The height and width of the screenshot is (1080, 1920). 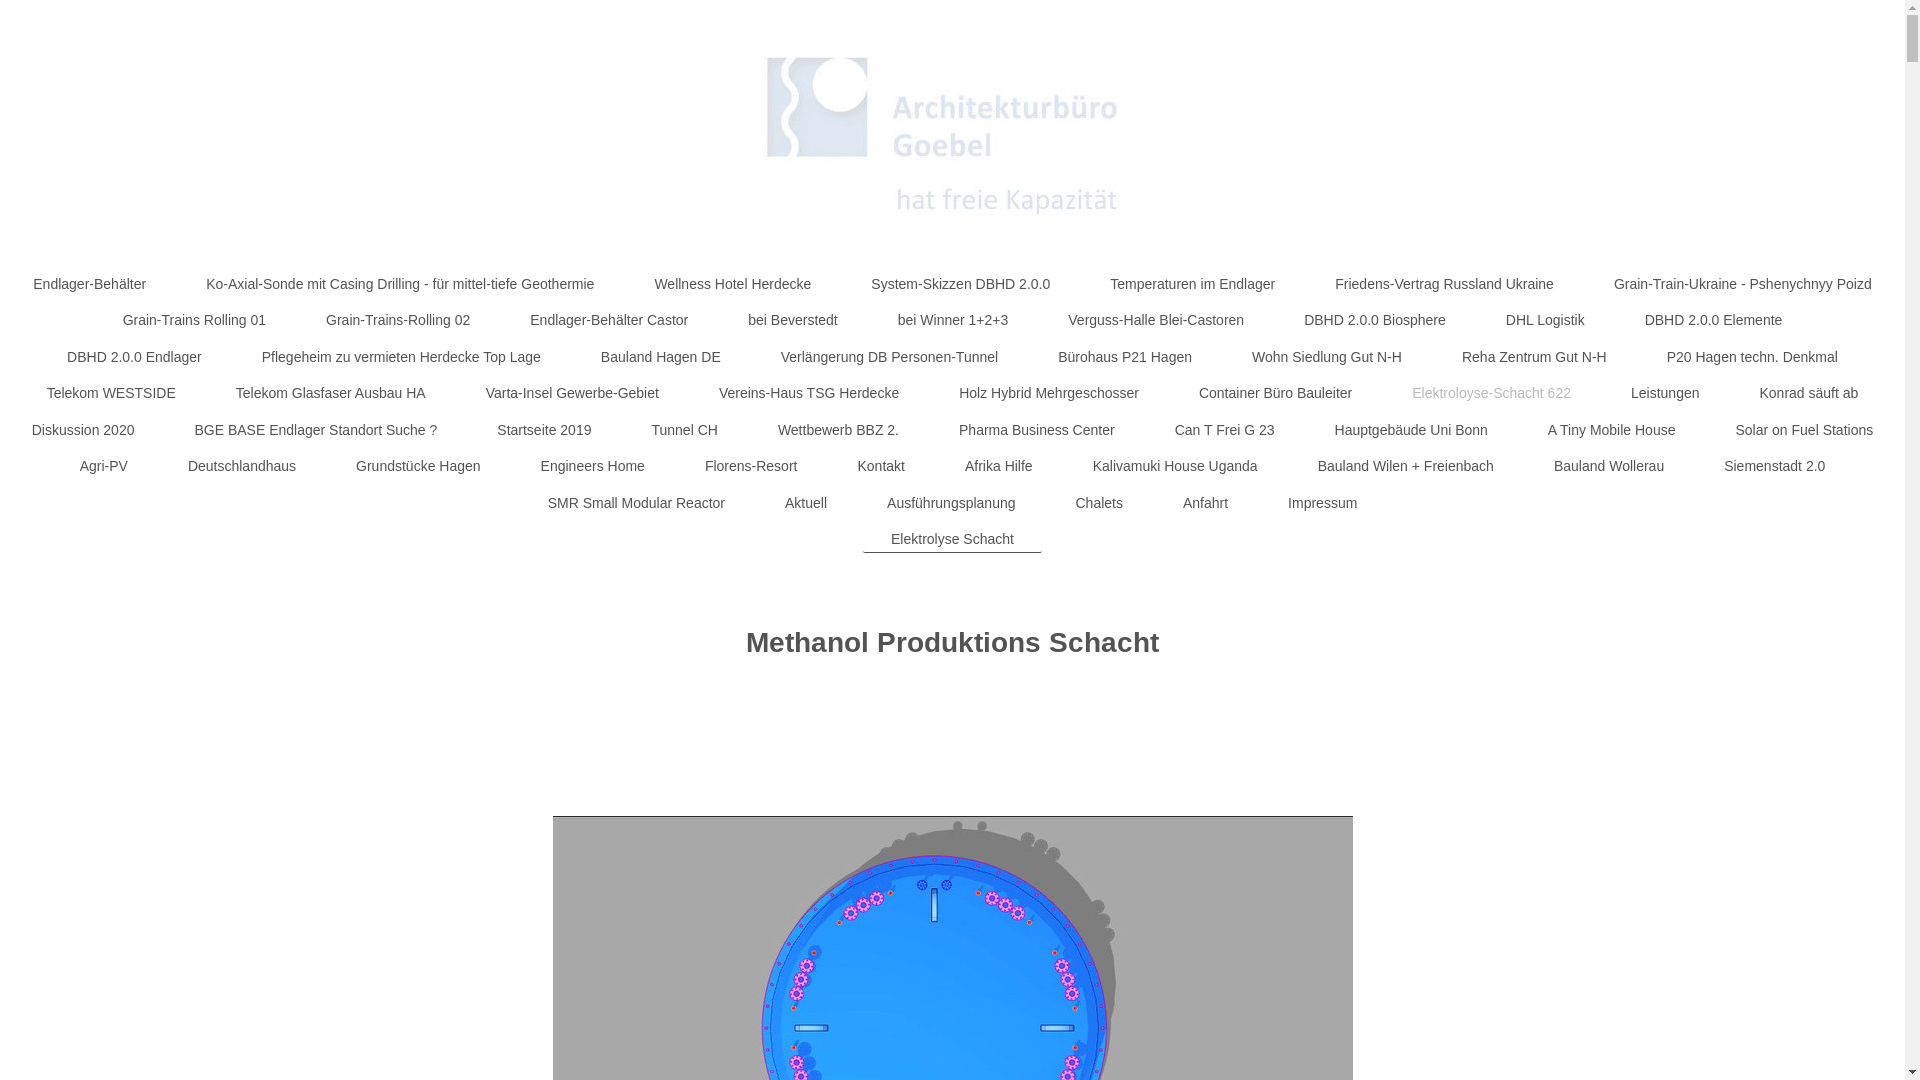 I want to click on Deutschlandhaus, so click(x=242, y=466).